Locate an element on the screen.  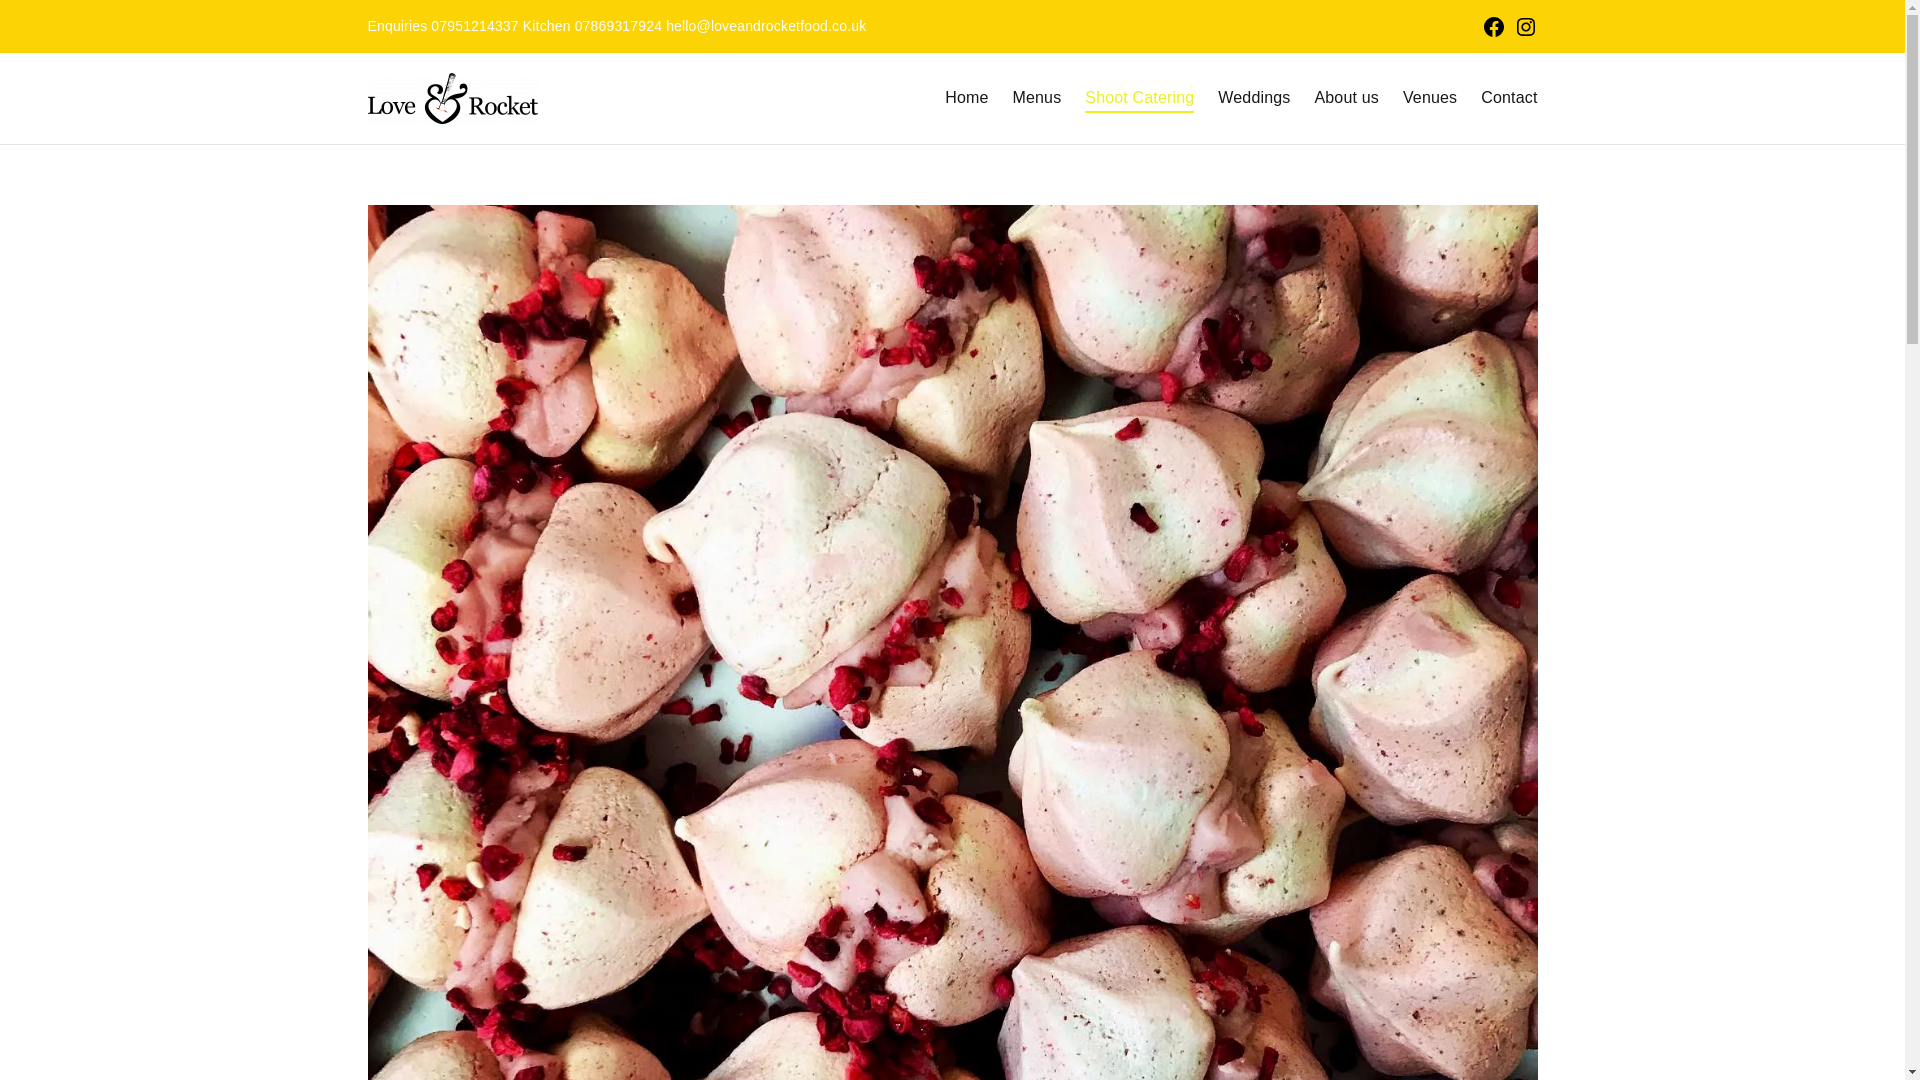
Home is located at coordinates (966, 98).